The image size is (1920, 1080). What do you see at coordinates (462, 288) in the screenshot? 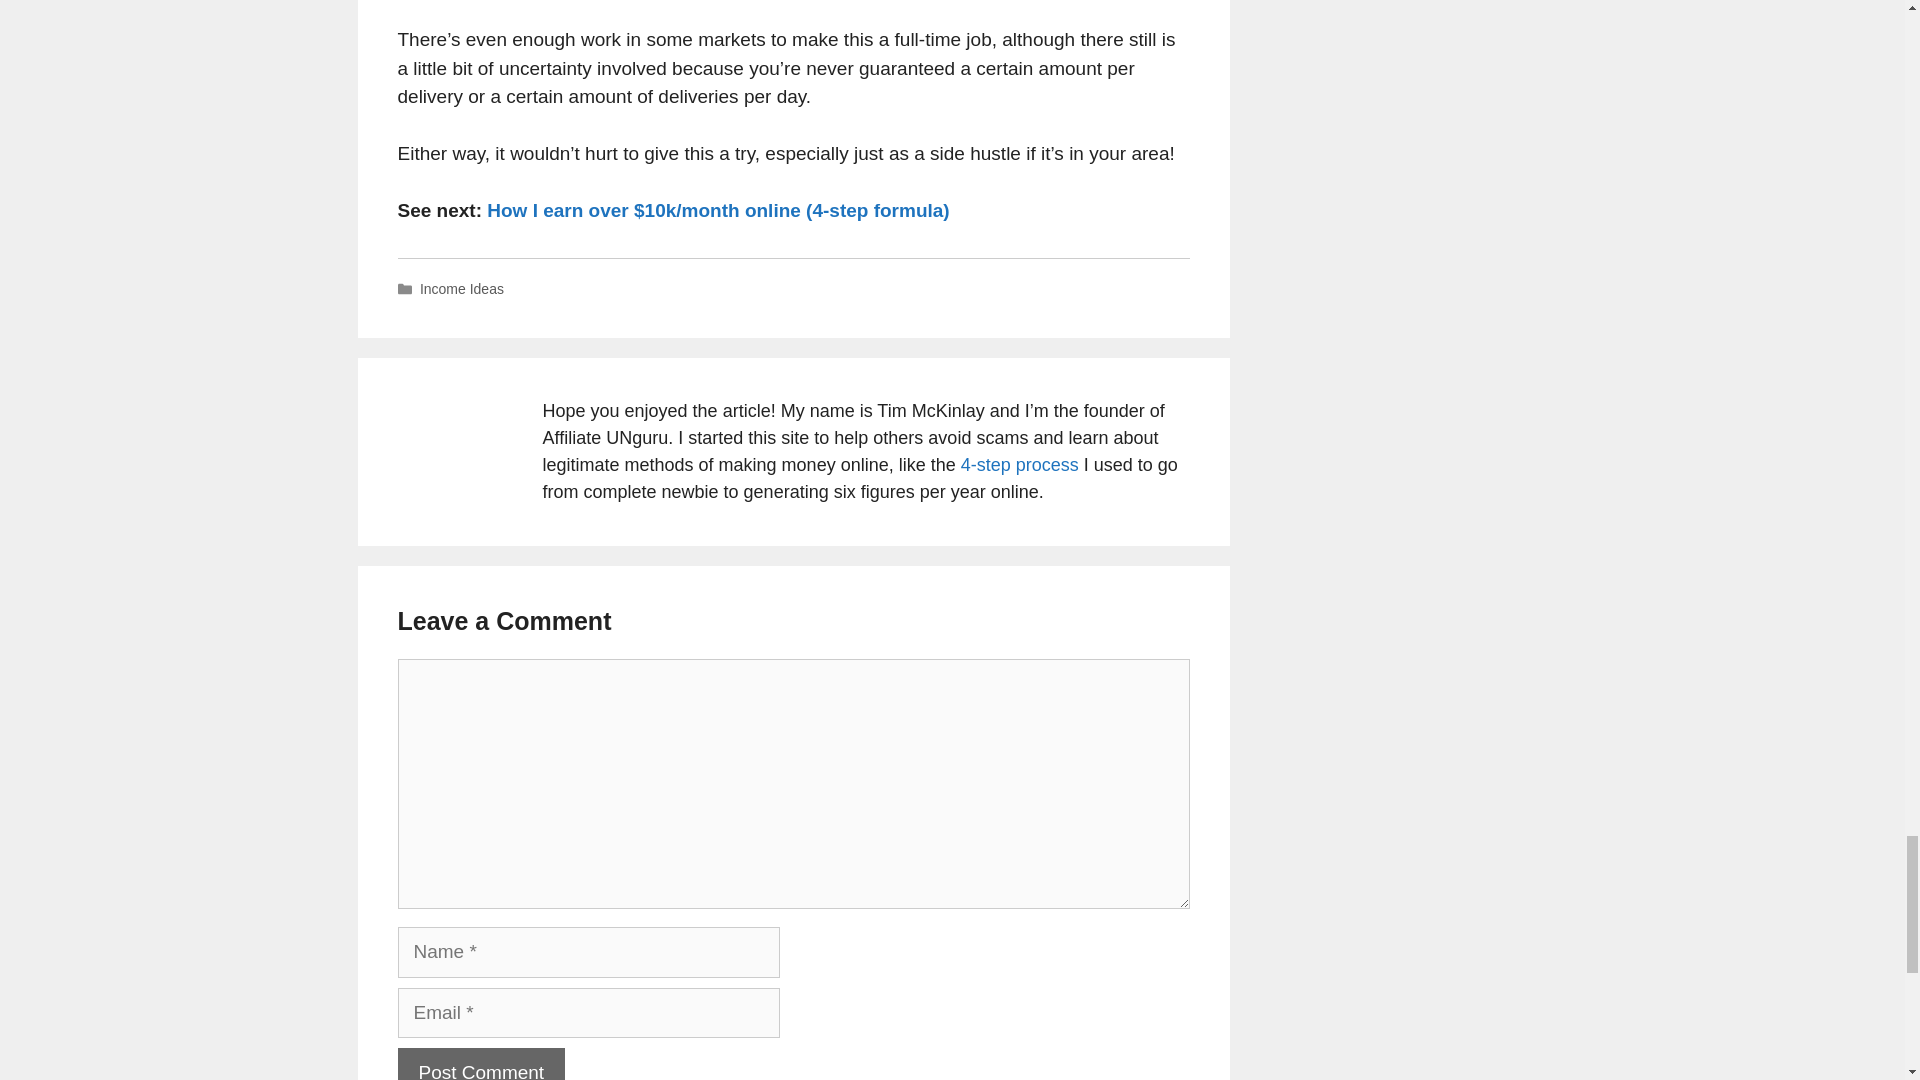
I see `Income Ideas` at bounding box center [462, 288].